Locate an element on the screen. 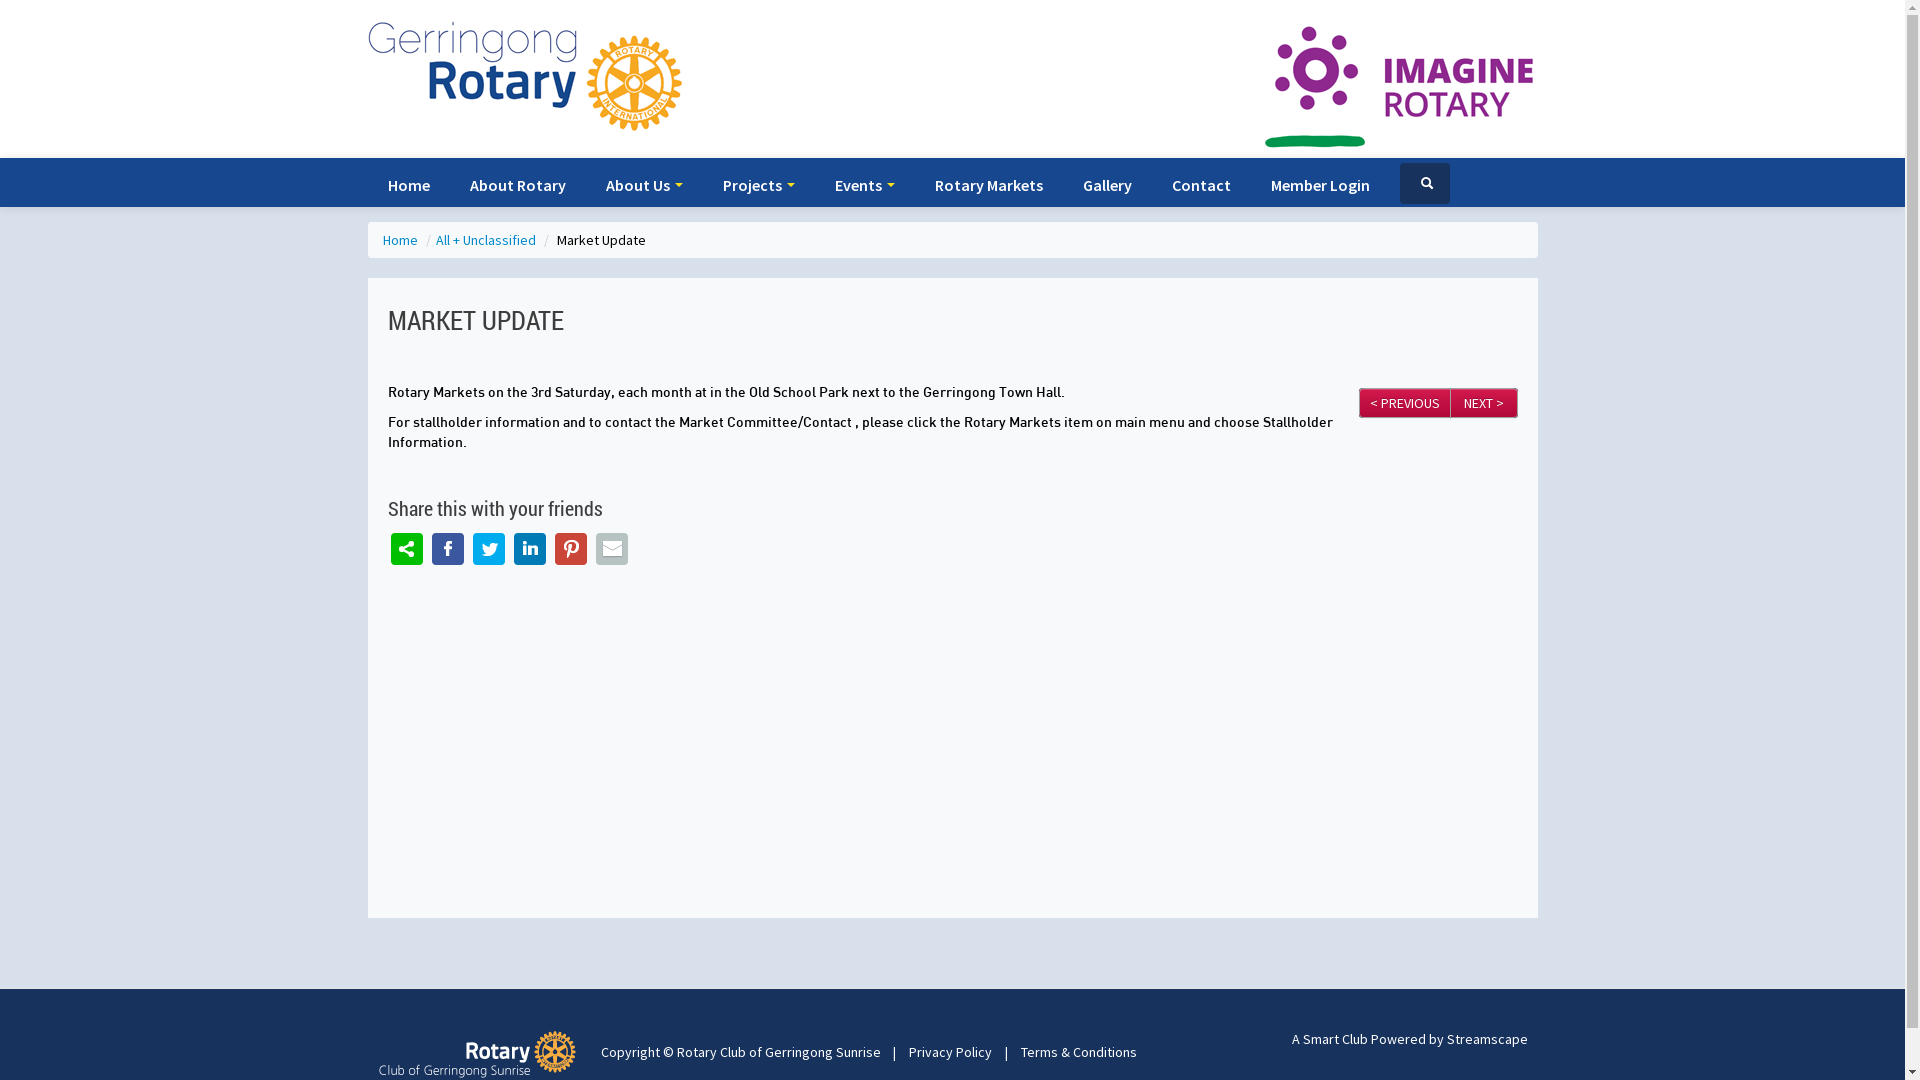  Terms & Conditions is located at coordinates (1078, 1052).